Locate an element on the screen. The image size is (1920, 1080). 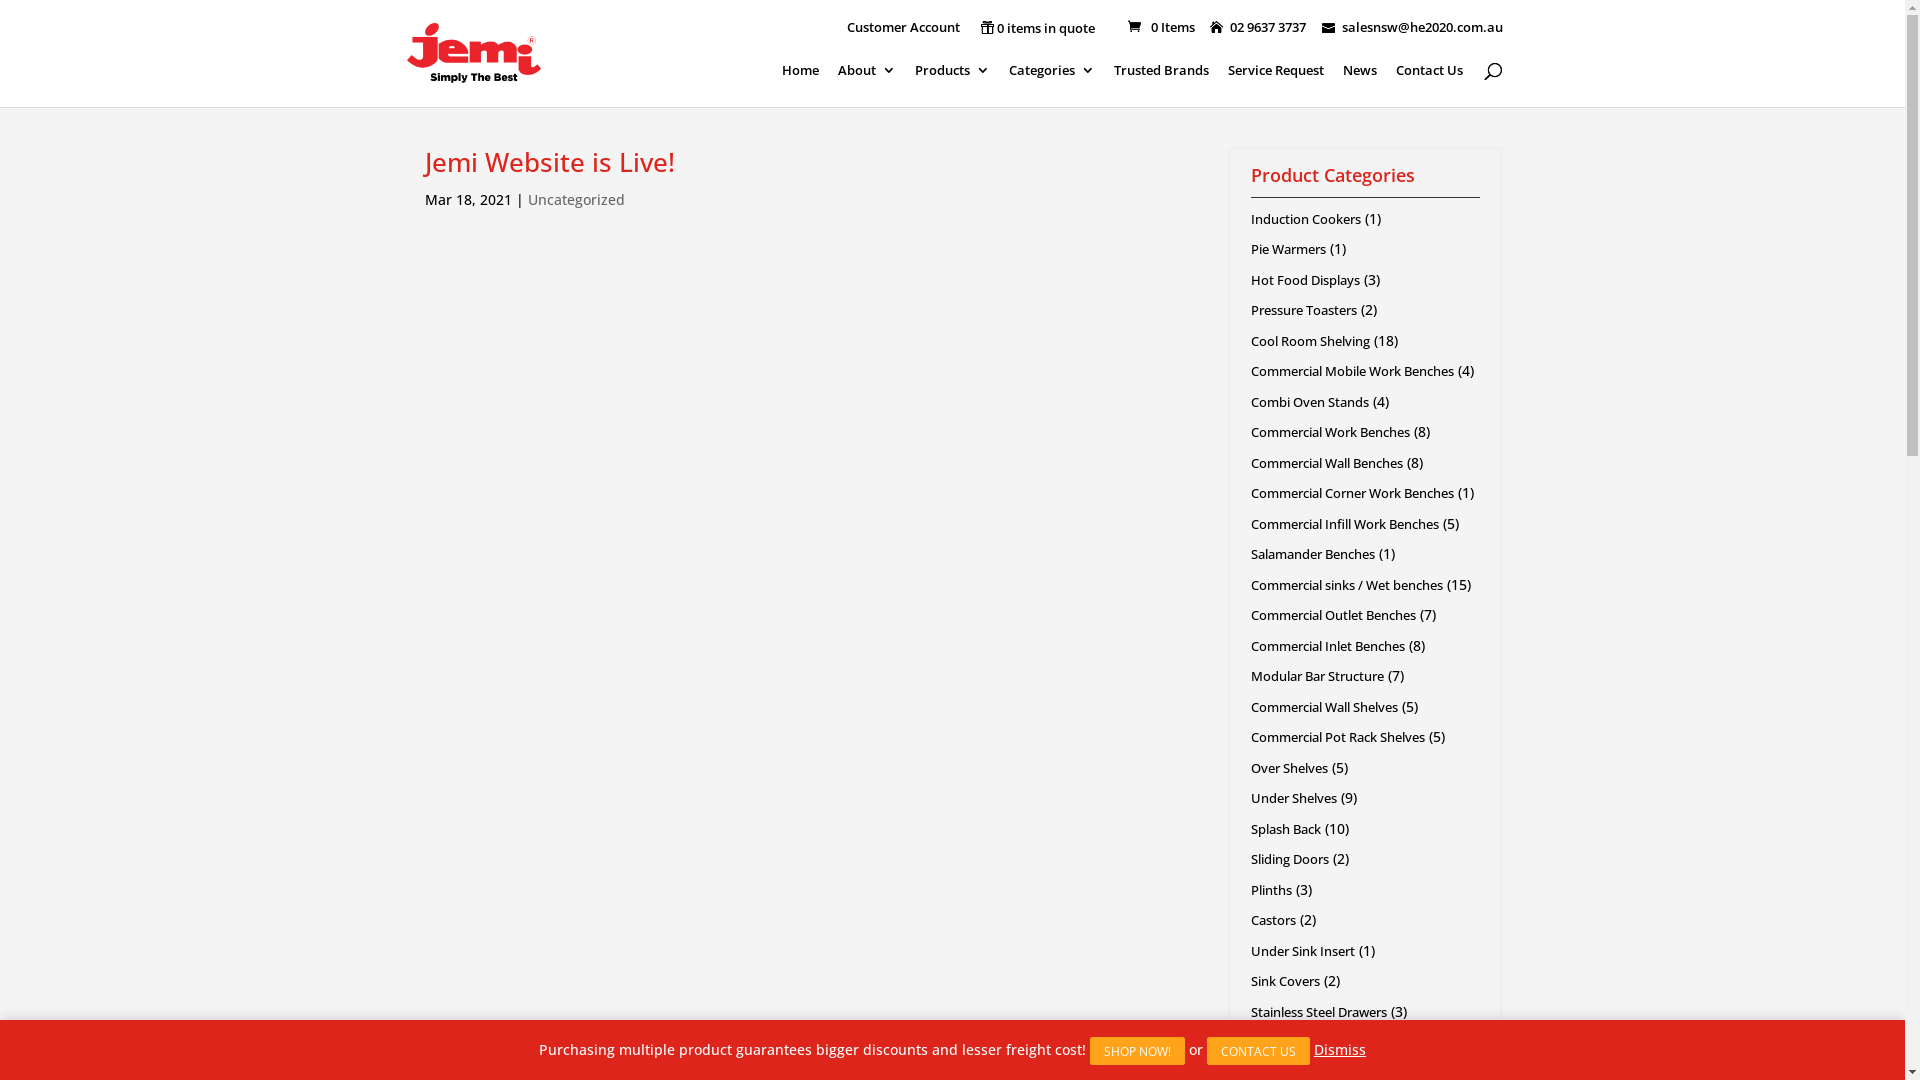
Induction Cookers is located at coordinates (1305, 219).